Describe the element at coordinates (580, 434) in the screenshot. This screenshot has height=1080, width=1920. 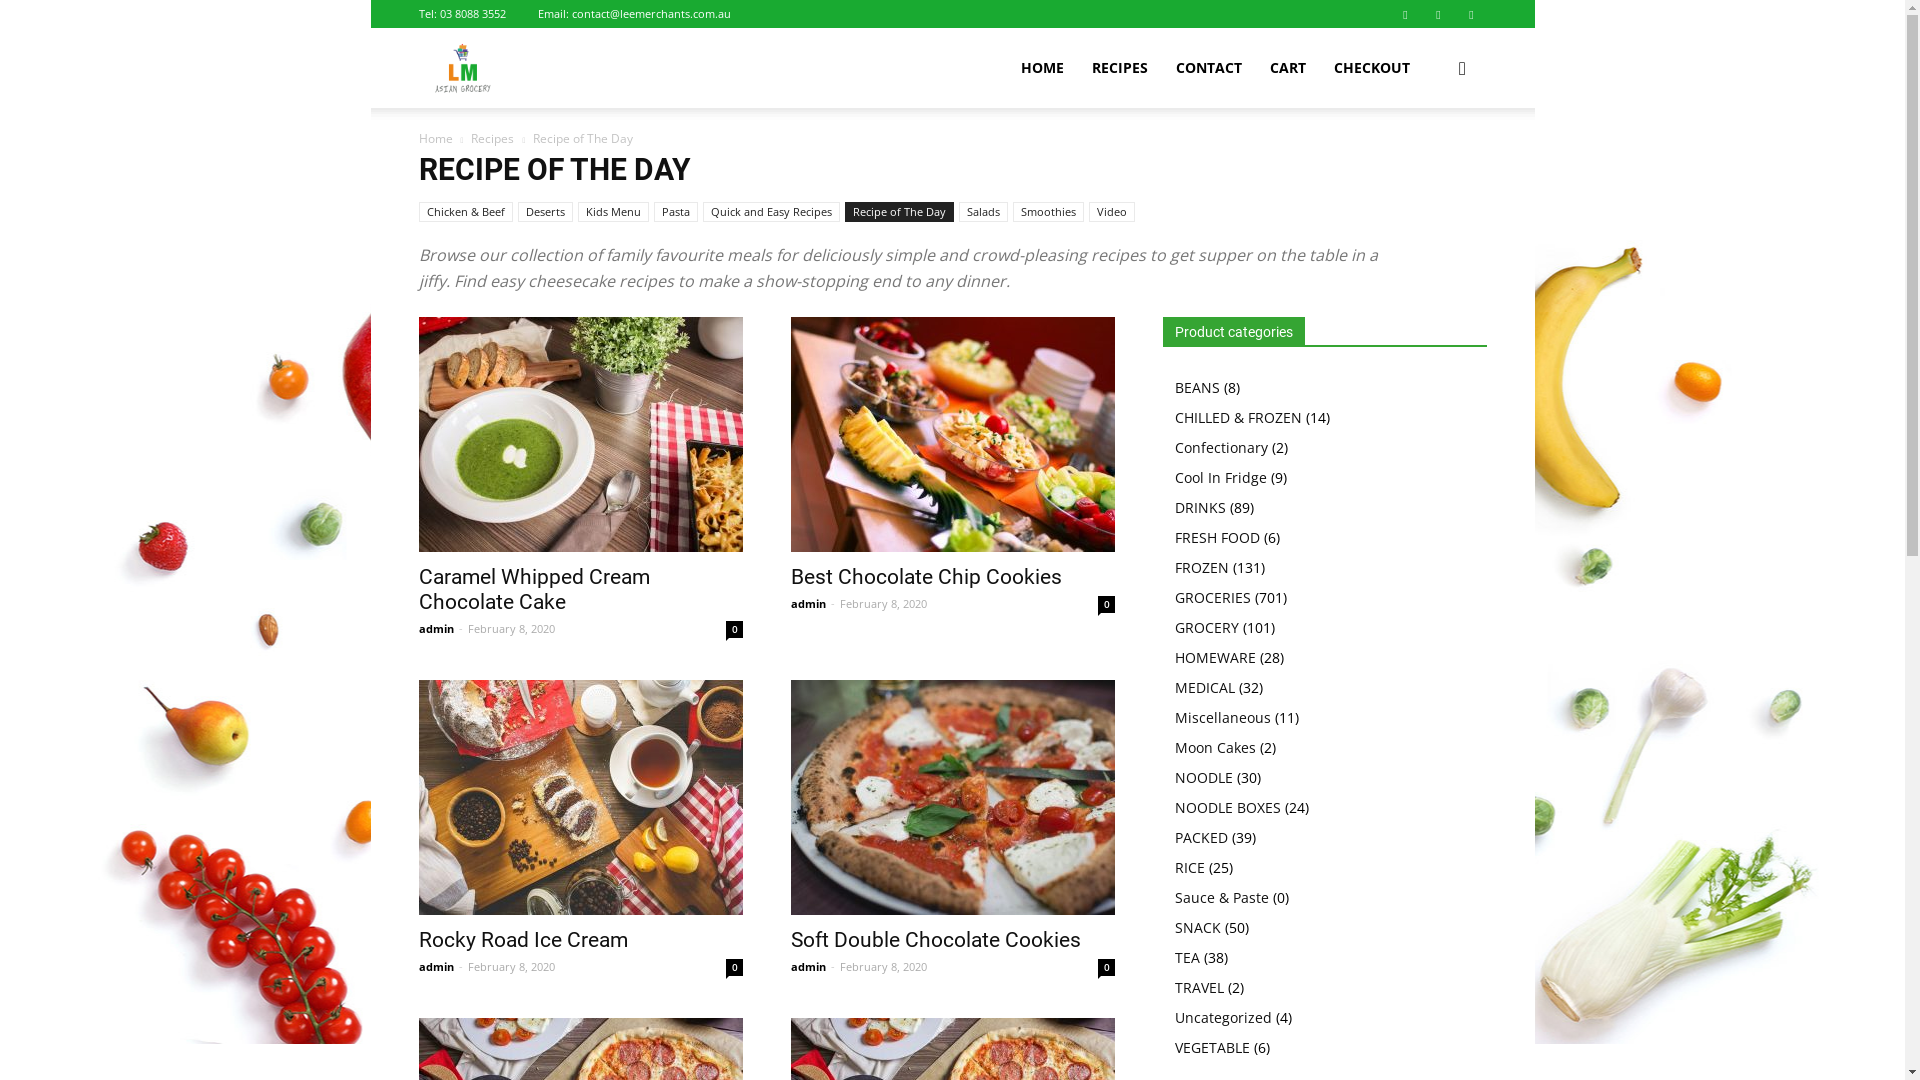
I see `Caramel Whipped Cream Chocolate Cake` at that location.